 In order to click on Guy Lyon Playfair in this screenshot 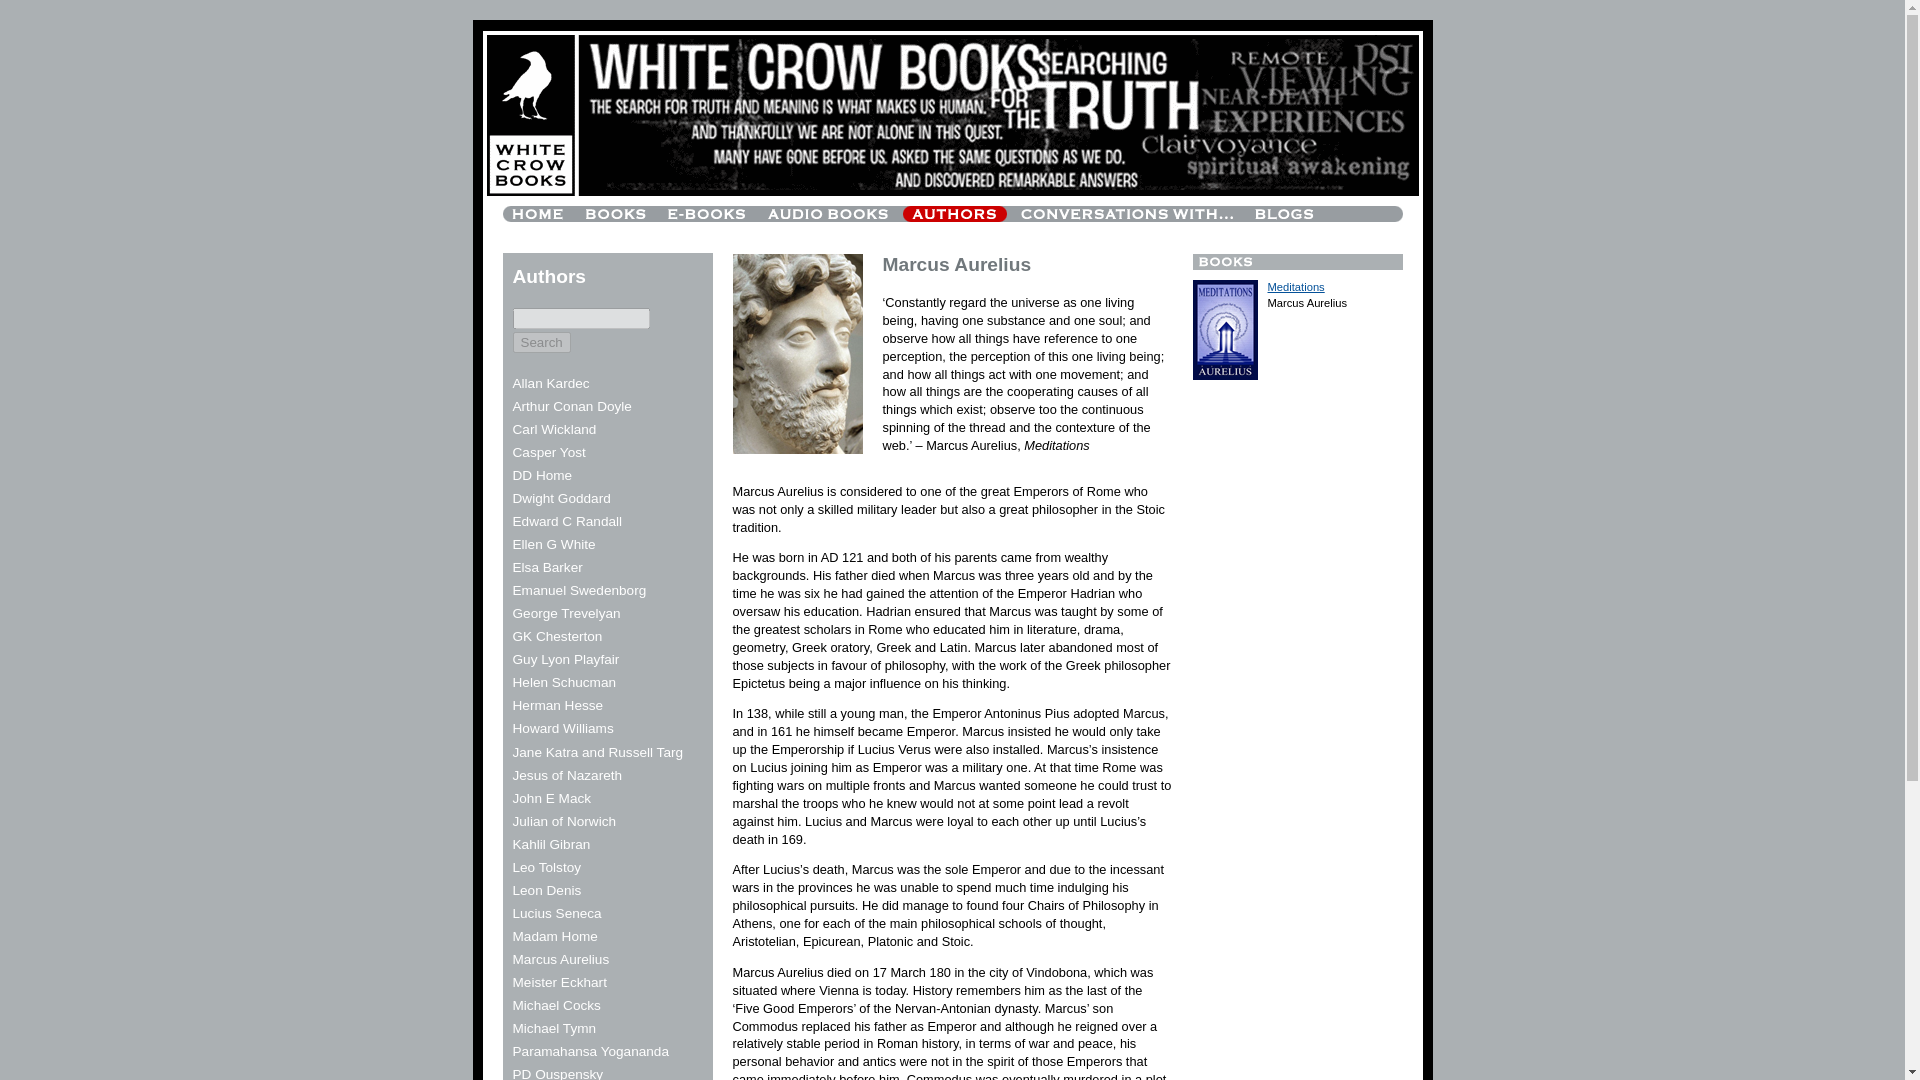, I will do `click(565, 660)`.